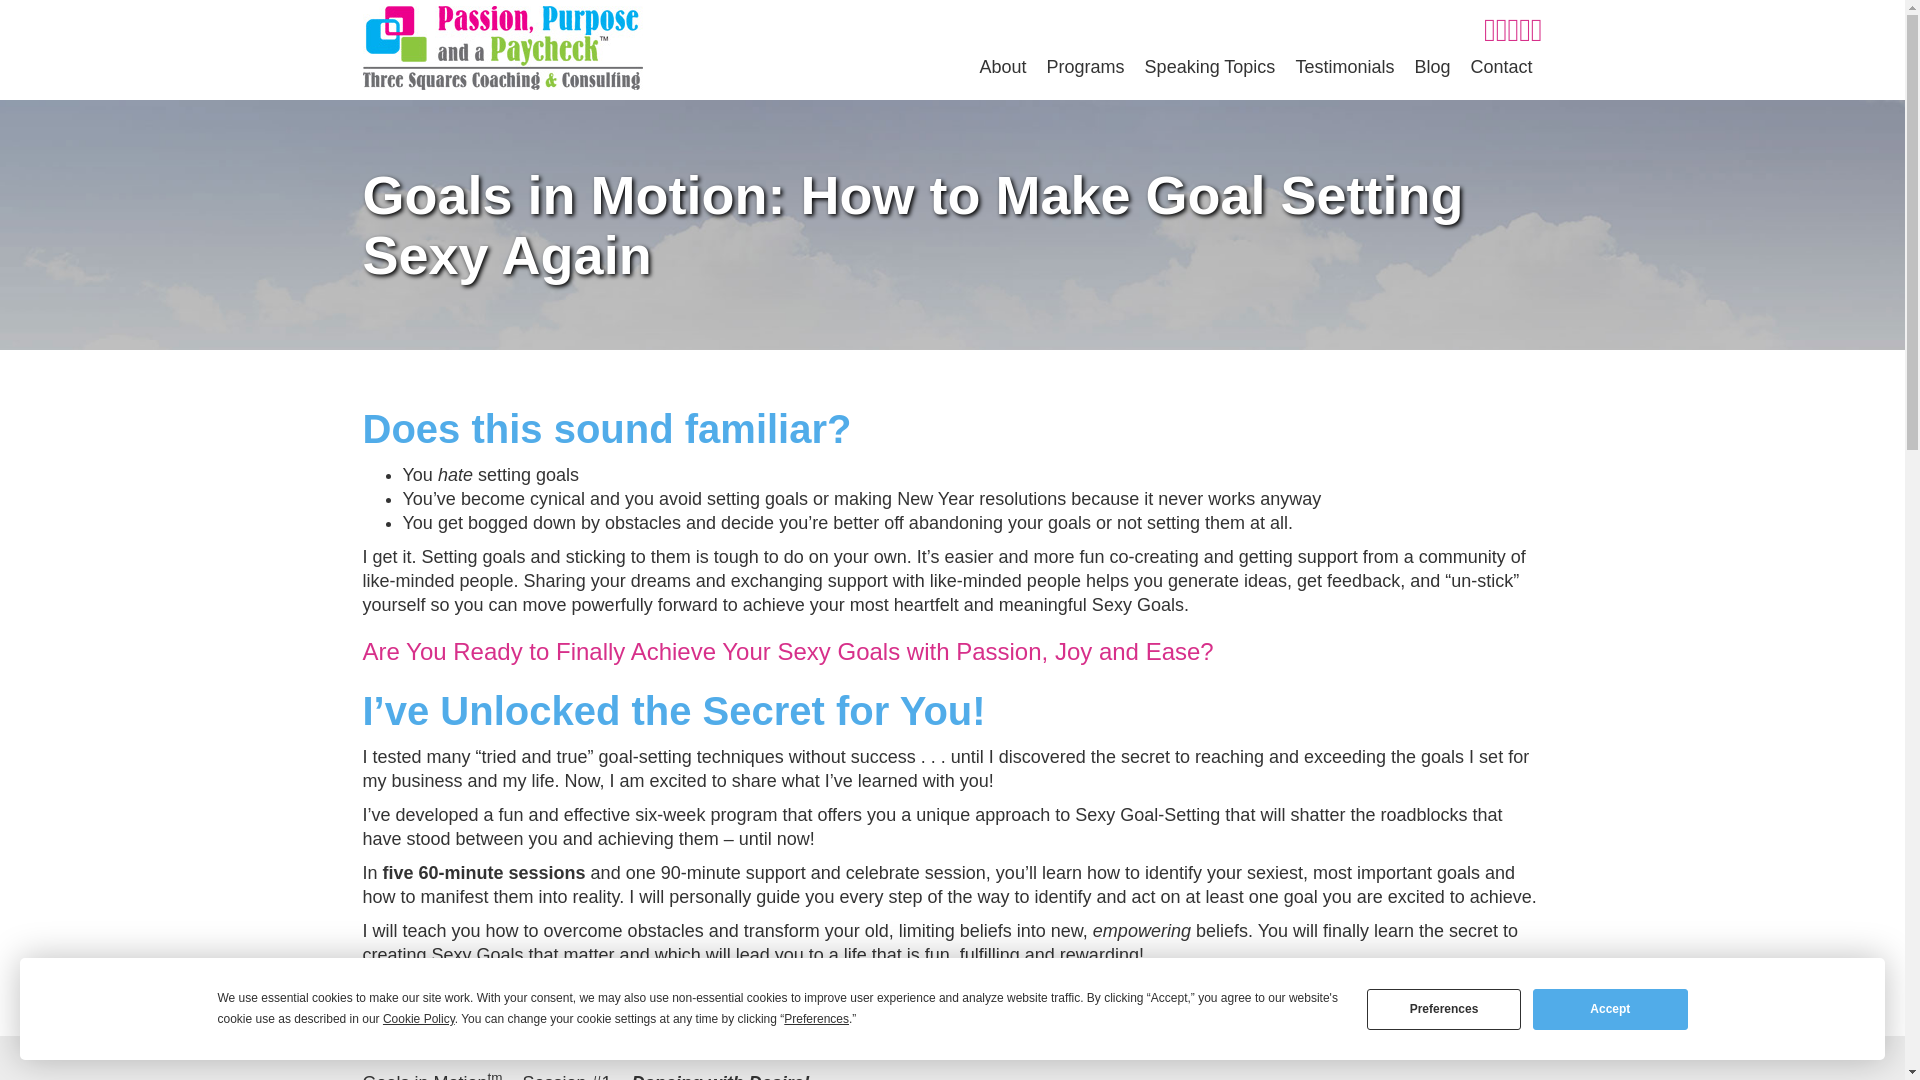 Image resolution: width=1920 pixels, height=1080 pixels. What do you see at coordinates (1210, 67) in the screenshot?
I see `Speaking Topics` at bounding box center [1210, 67].